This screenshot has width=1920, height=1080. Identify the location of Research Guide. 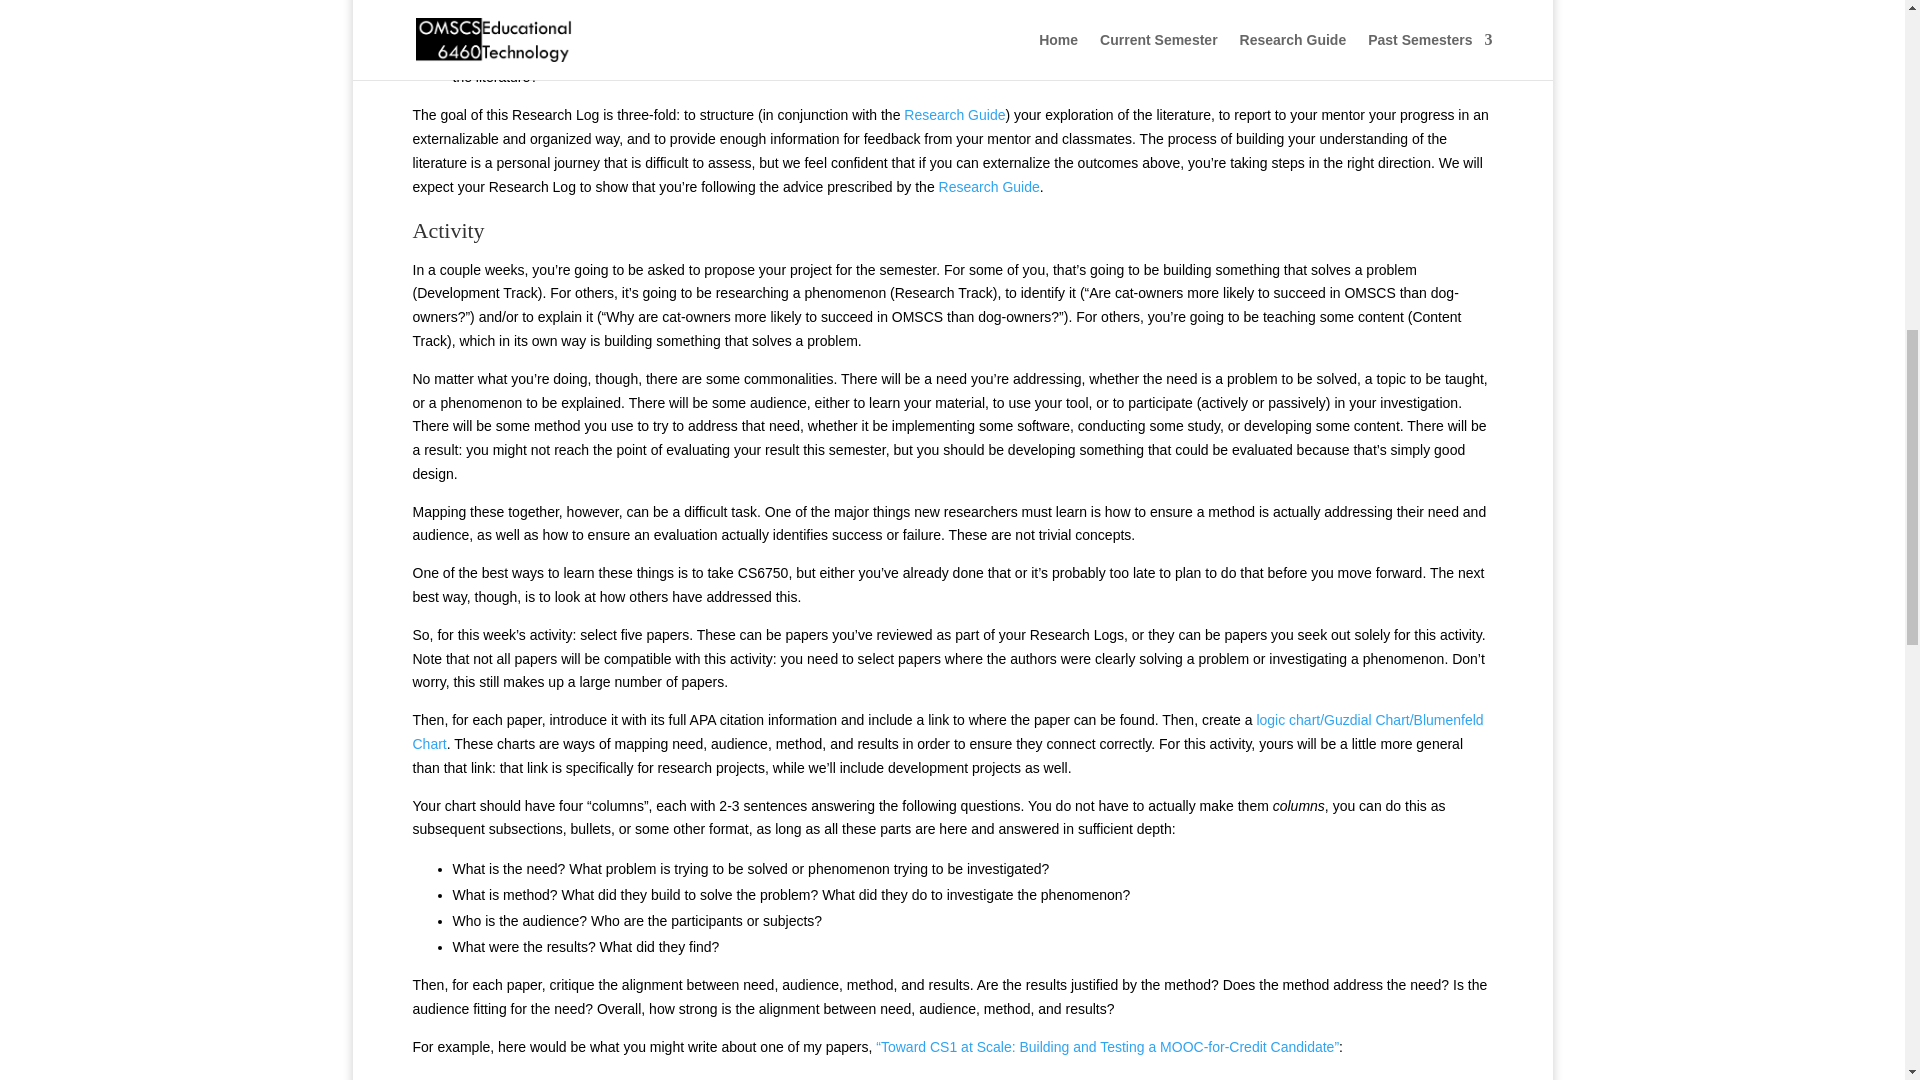
(954, 114).